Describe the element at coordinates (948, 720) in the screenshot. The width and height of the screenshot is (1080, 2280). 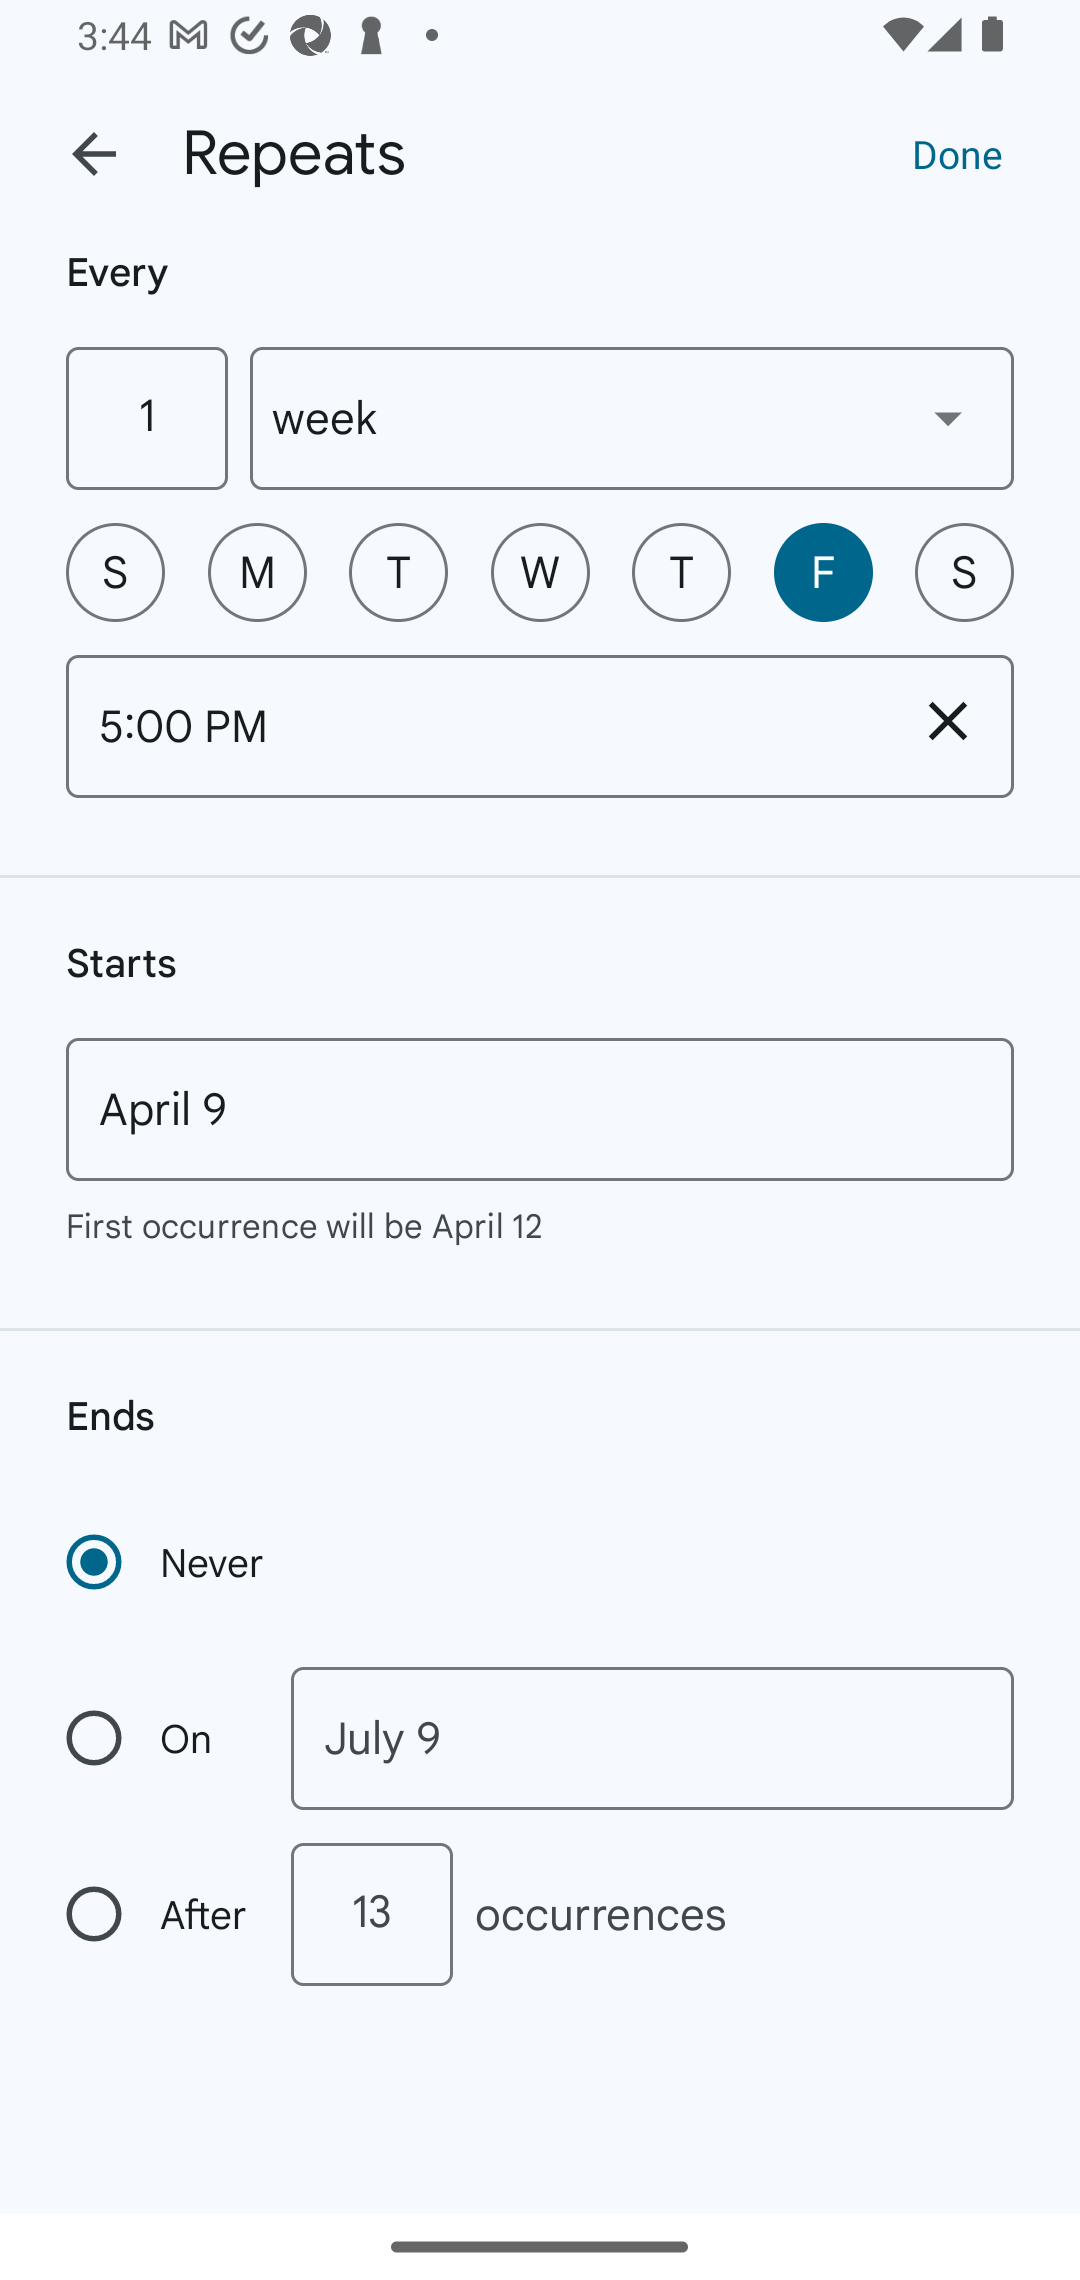
I see `Remove 5:00 PM` at that location.